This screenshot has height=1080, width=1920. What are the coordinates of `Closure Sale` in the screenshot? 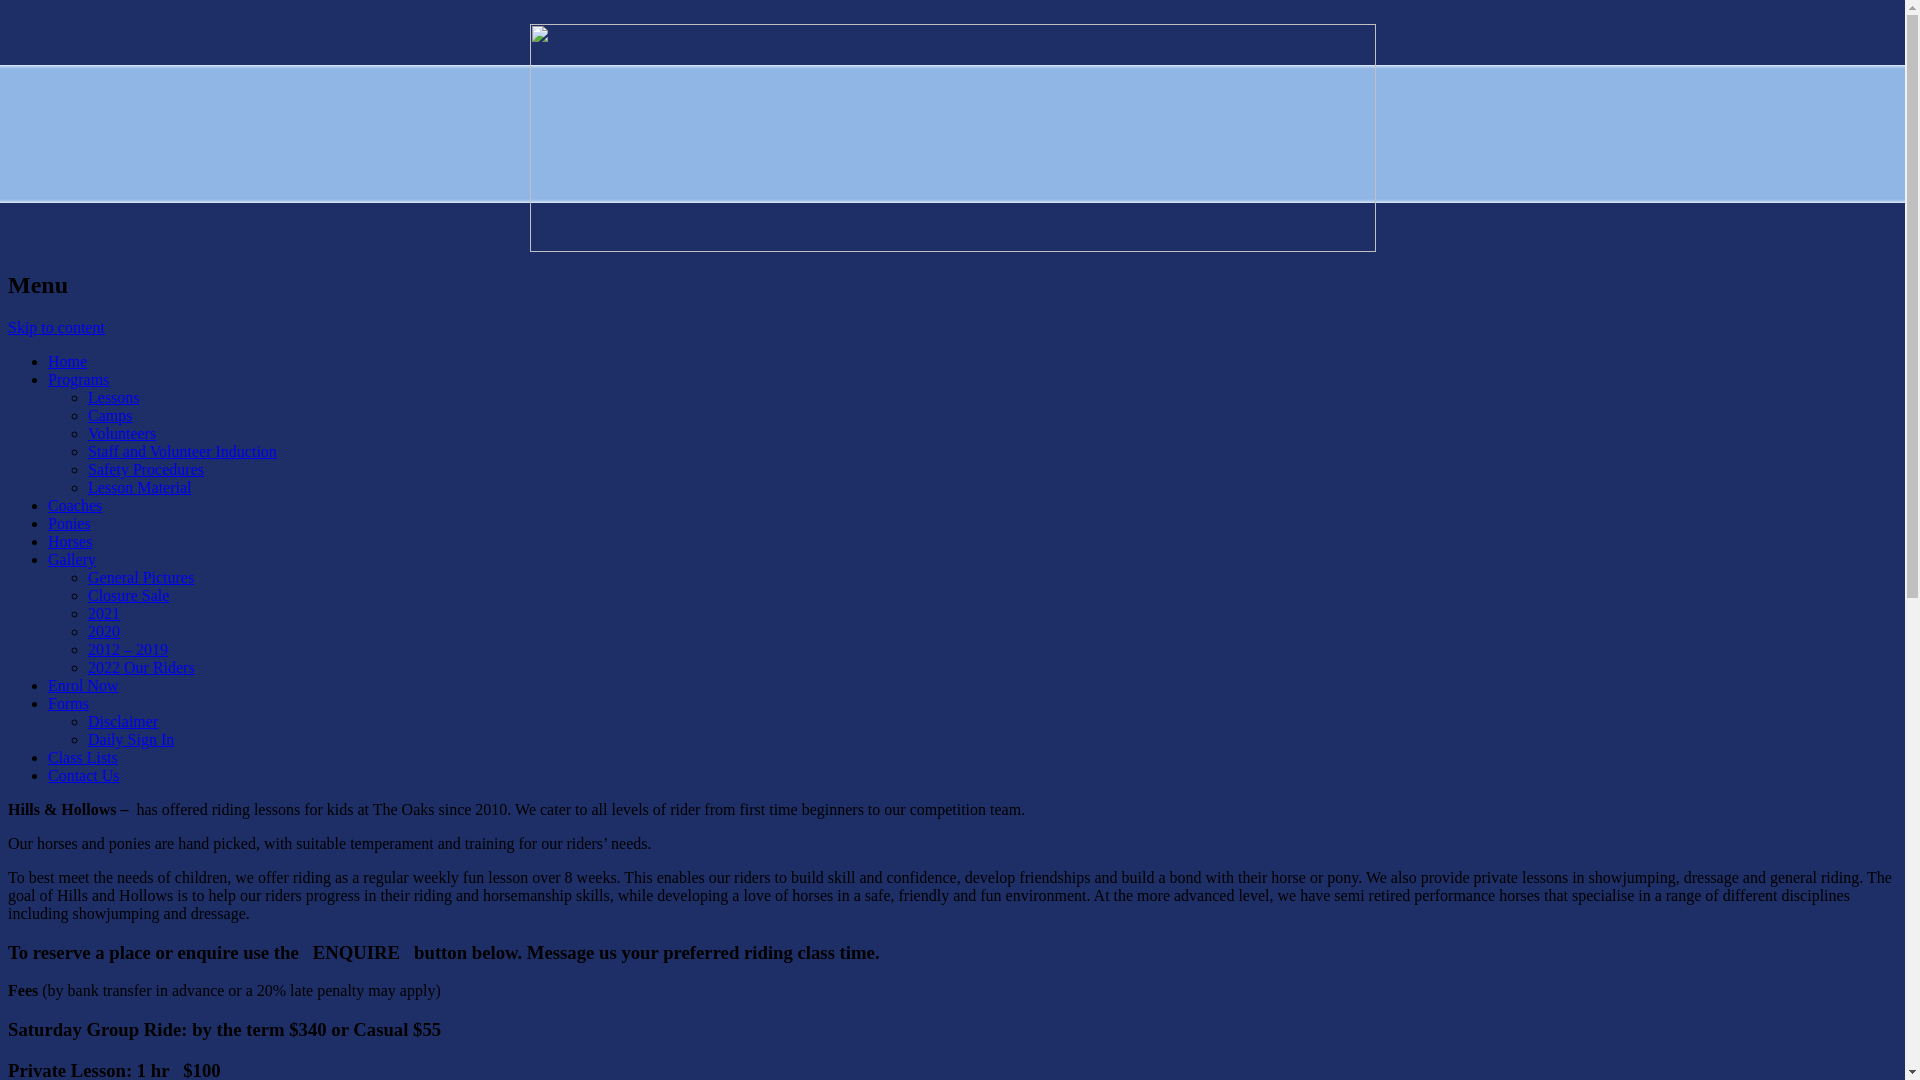 It's located at (128, 596).